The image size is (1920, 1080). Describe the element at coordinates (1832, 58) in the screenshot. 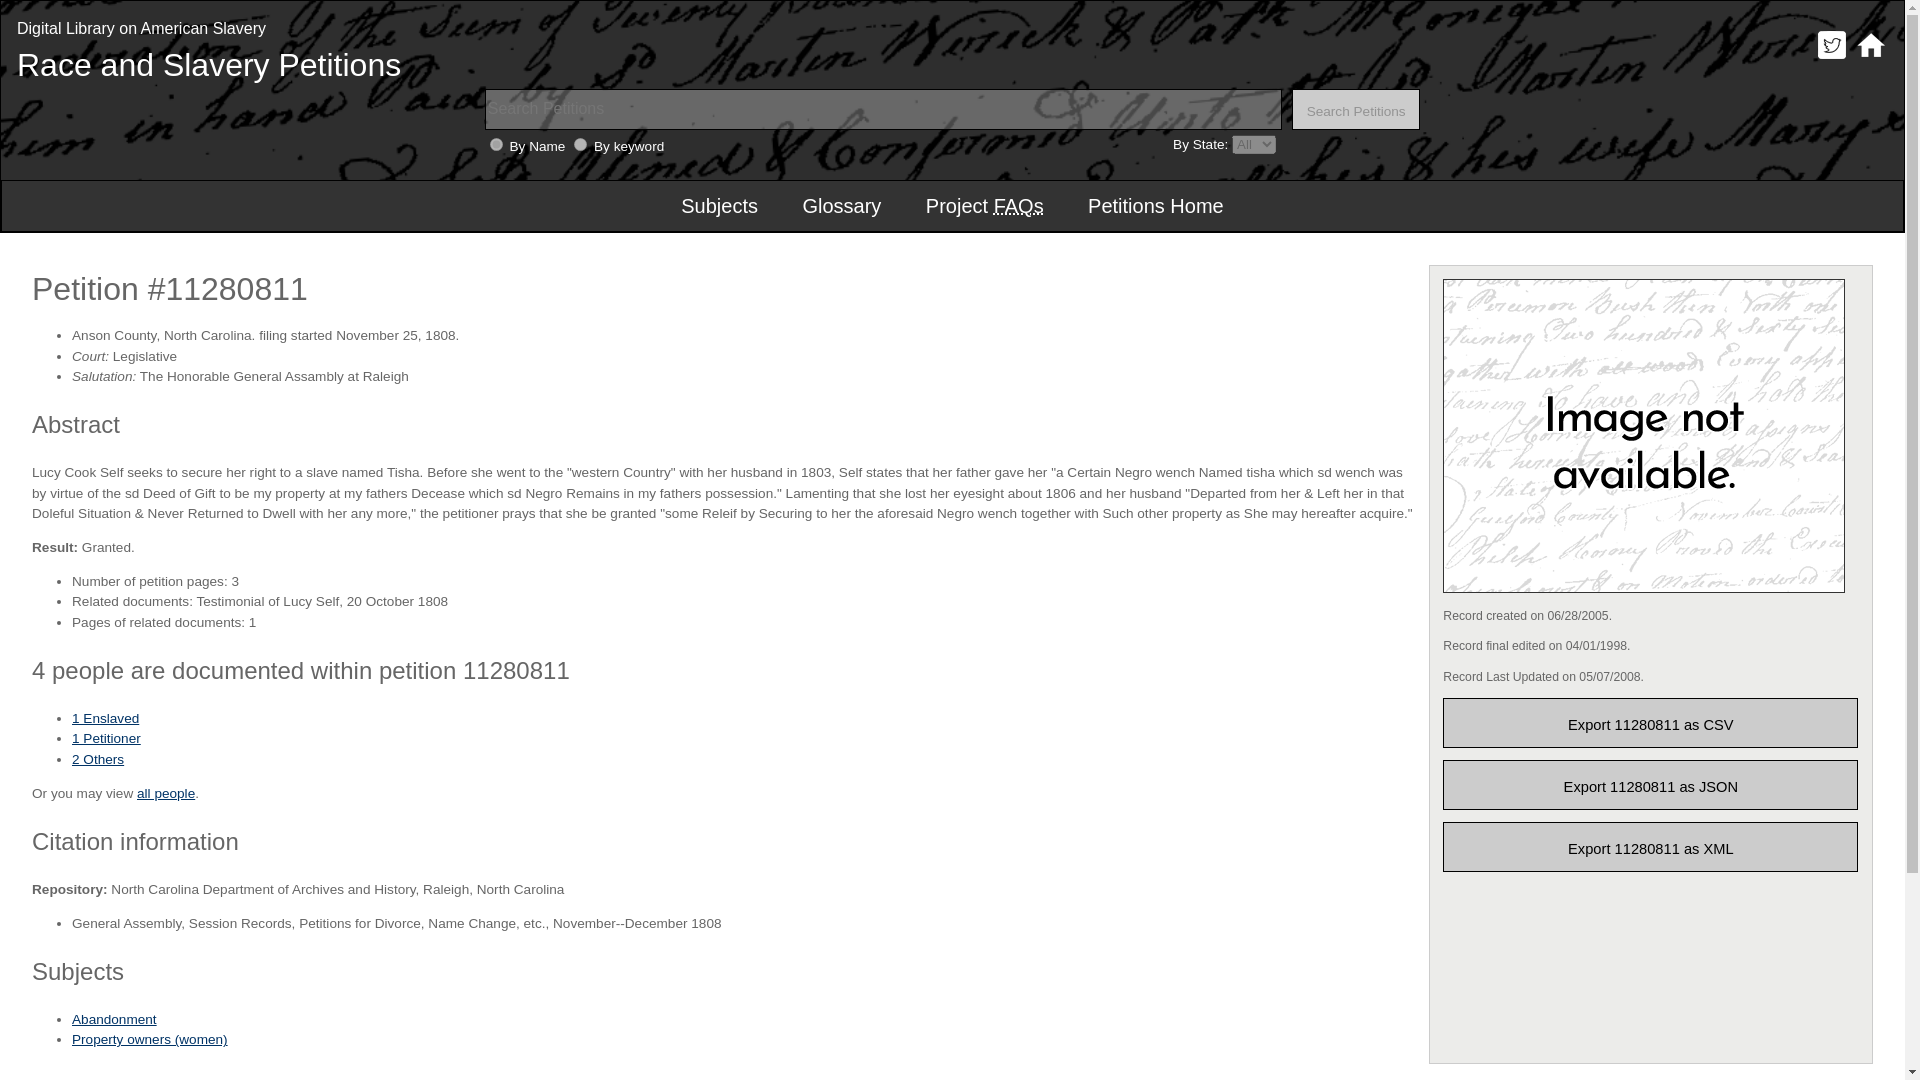

I see `Digital Library on American Slavery Twitter` at that location.